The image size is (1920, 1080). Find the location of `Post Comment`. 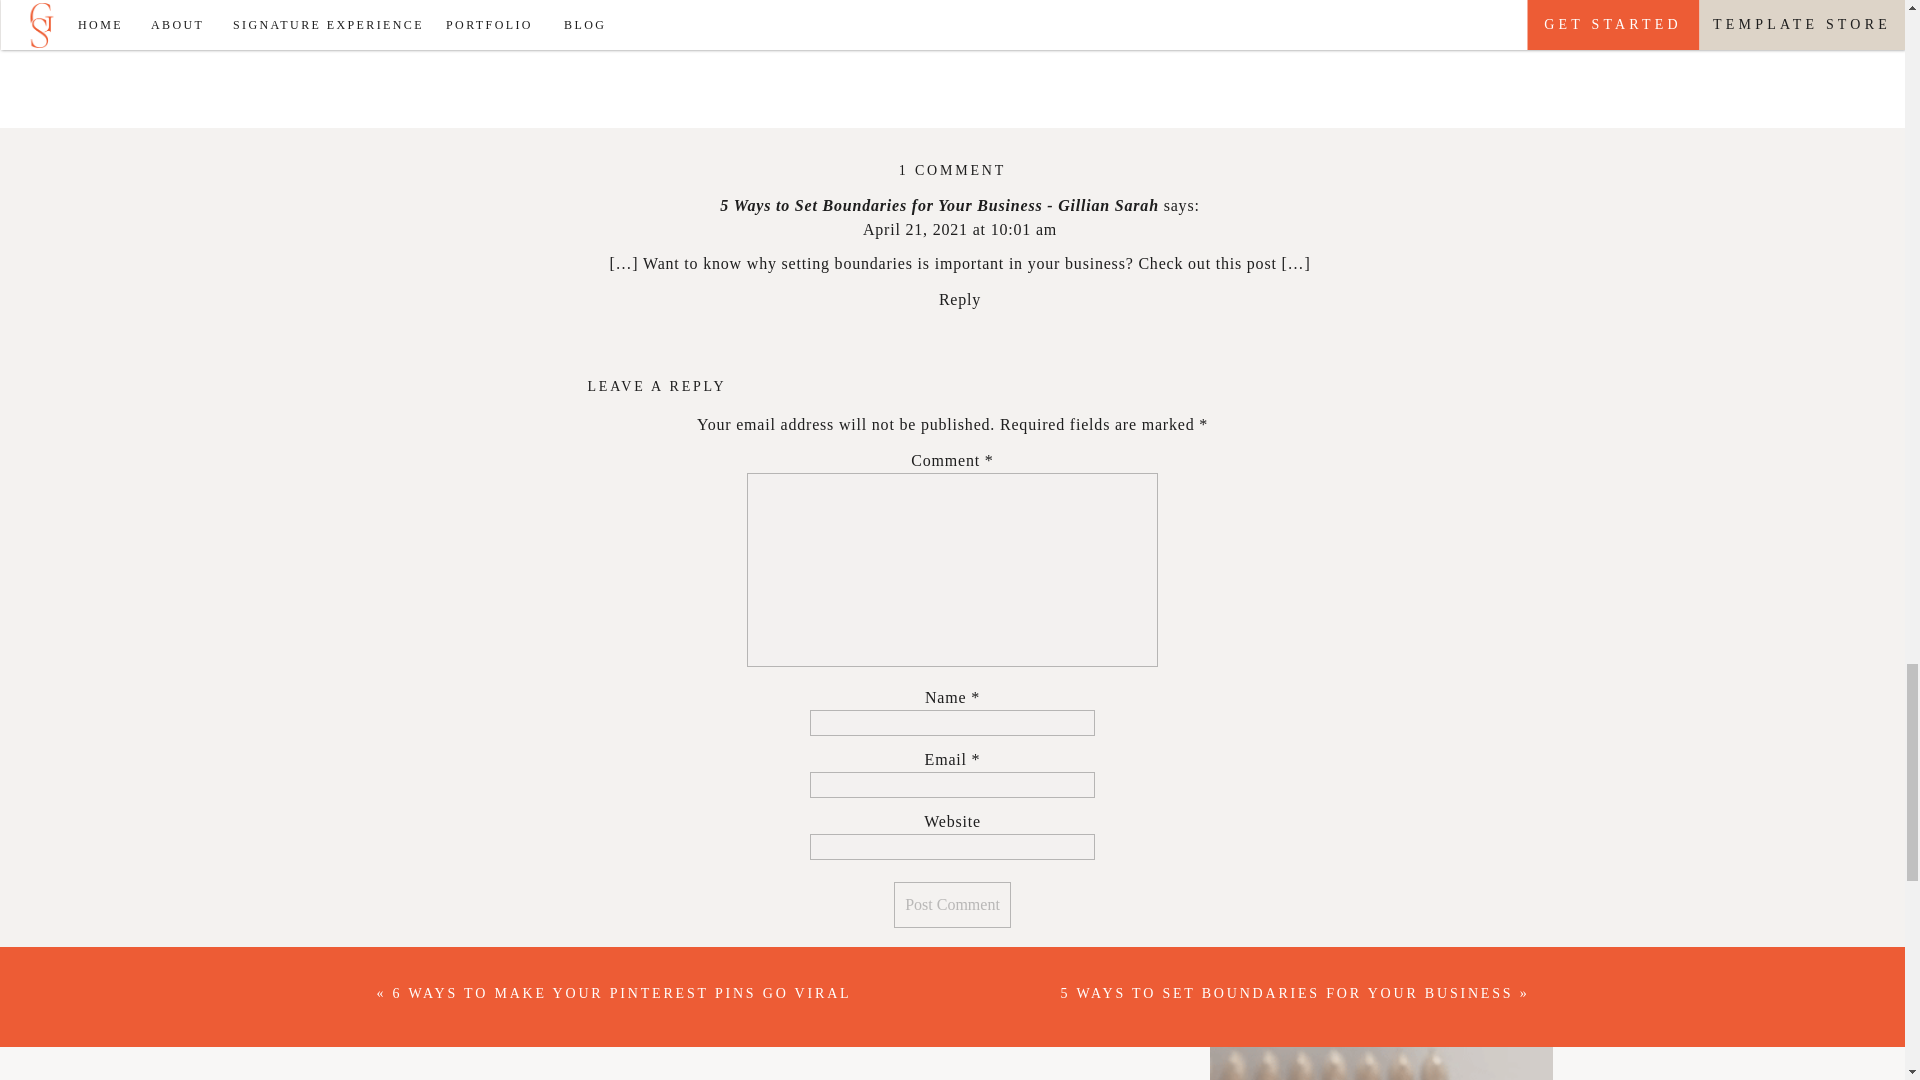

Post Comment is located at coordinates (952, 904).